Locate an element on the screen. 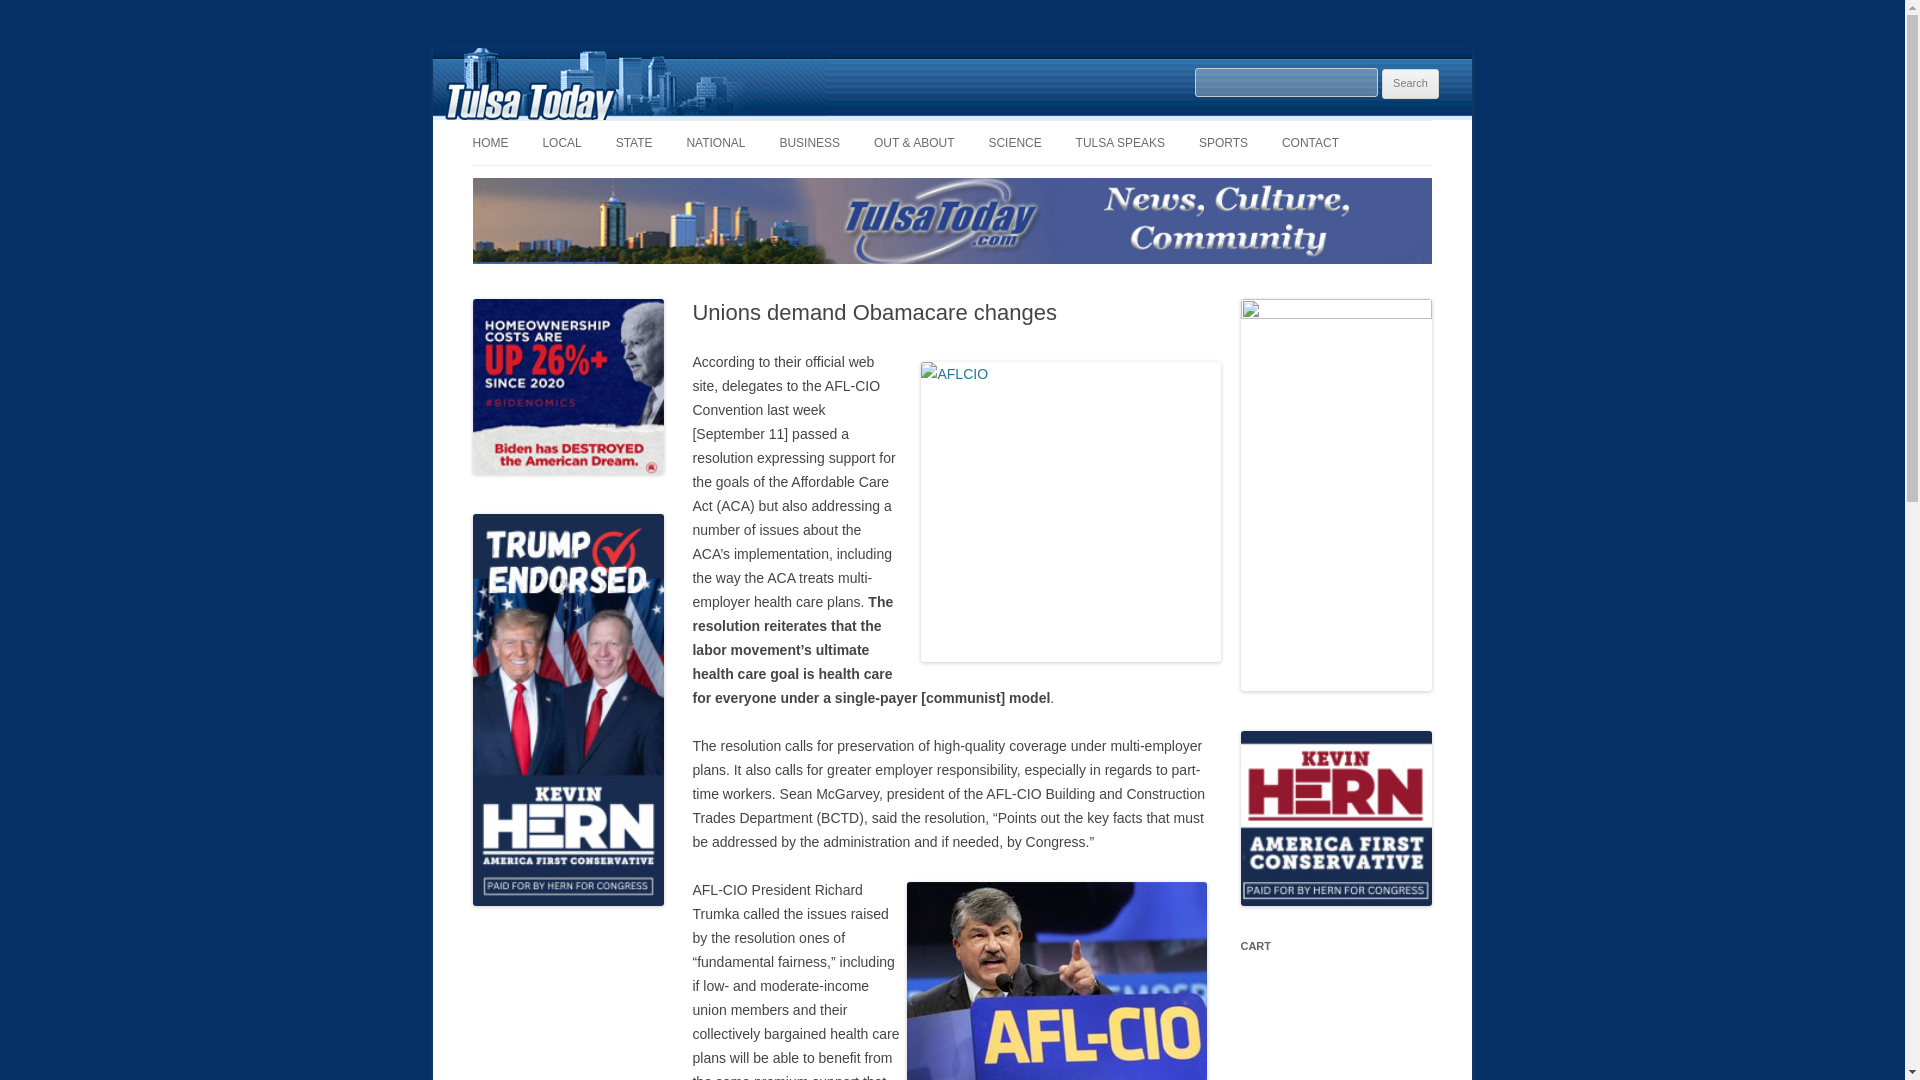 The height and width of the screenshot is (1080, 1920). TULSA SPEAKS is located at coordinates (1120, 142).